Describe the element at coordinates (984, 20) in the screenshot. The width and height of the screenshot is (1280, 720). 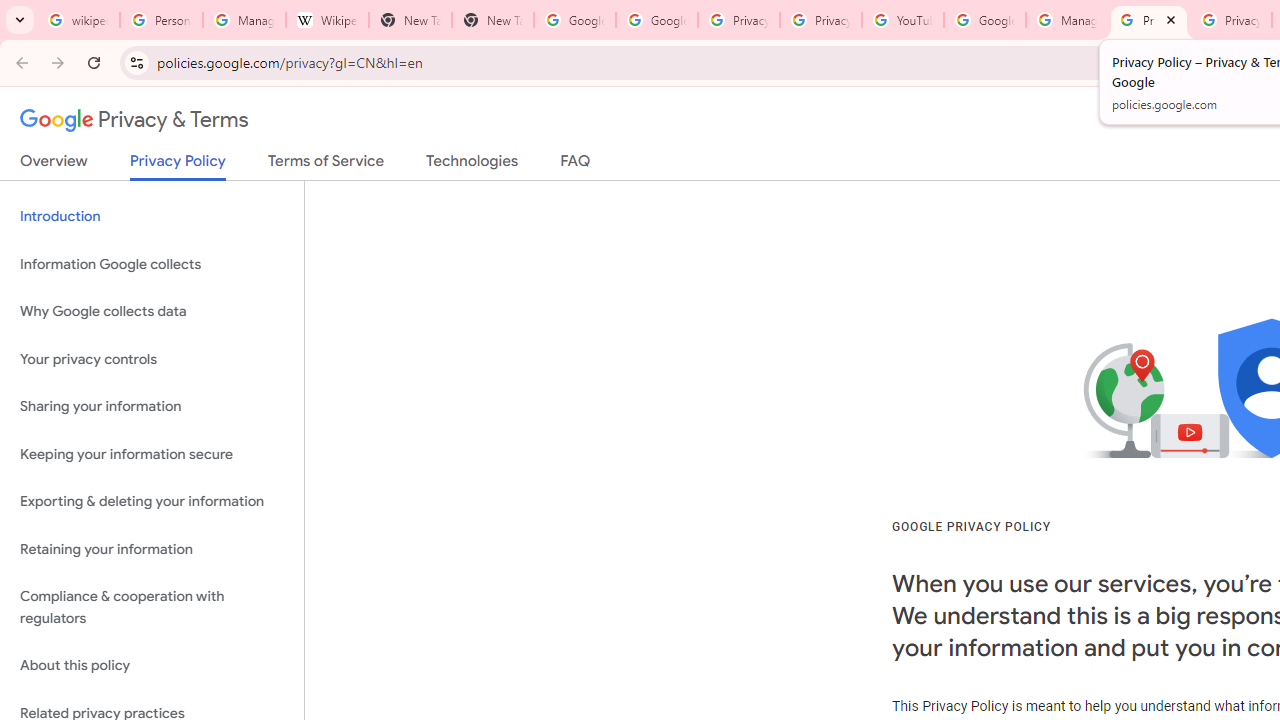
I see `Google Account Help` at that location.